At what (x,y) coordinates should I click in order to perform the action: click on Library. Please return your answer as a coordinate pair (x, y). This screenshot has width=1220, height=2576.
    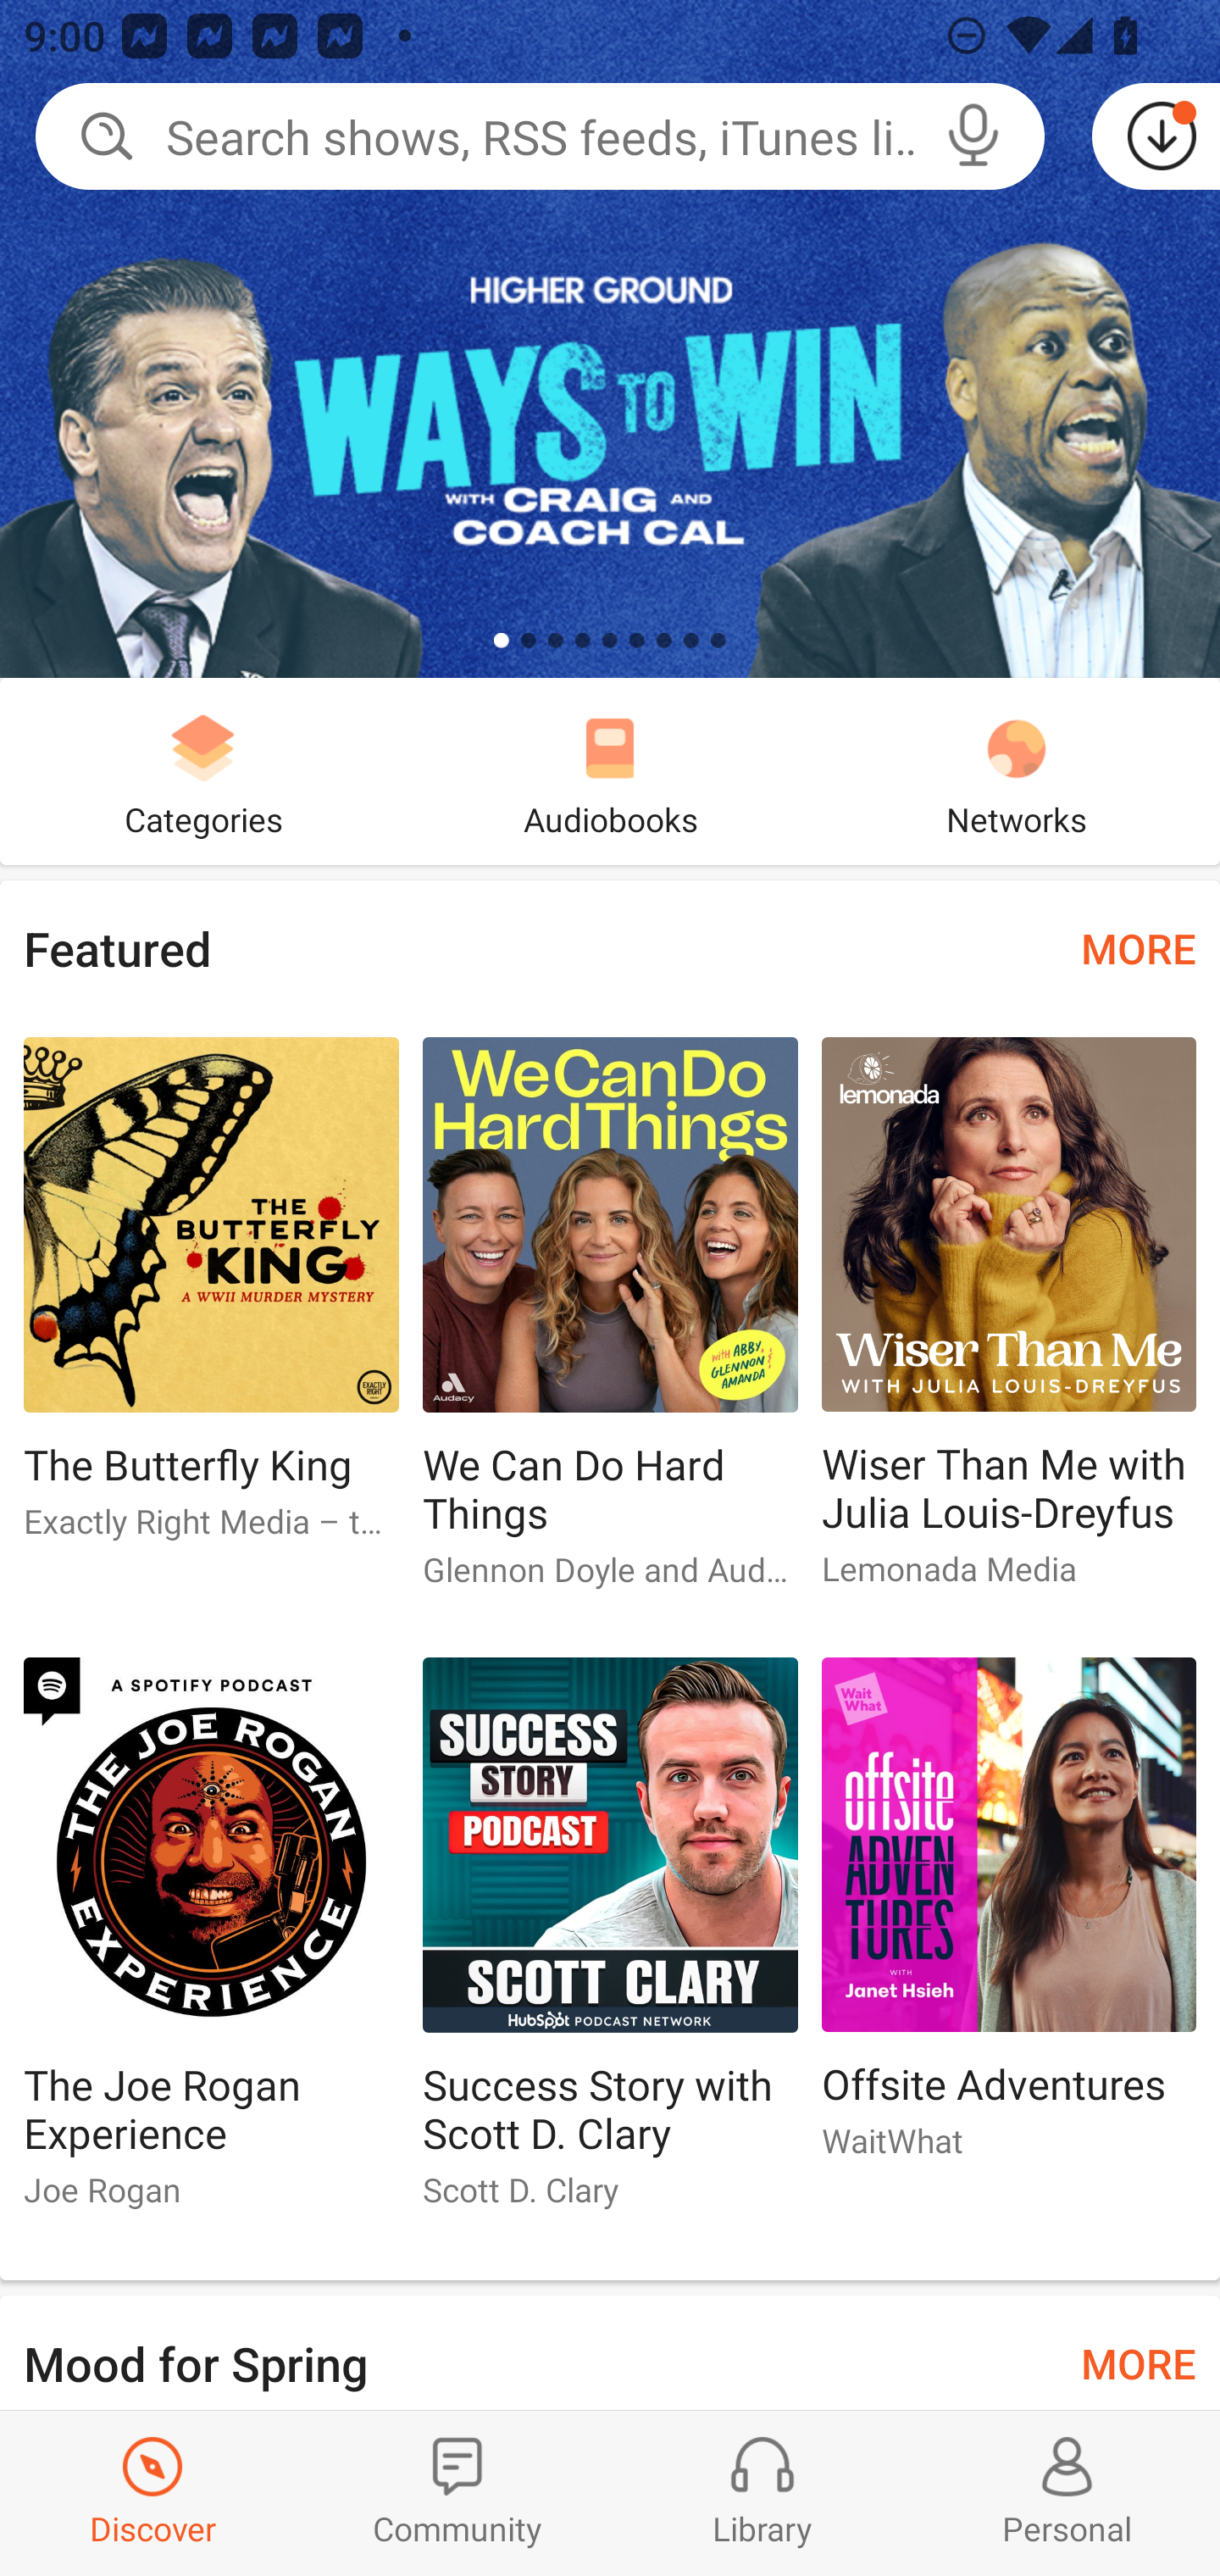
    Looking at the image, I should click on (762, 2493).